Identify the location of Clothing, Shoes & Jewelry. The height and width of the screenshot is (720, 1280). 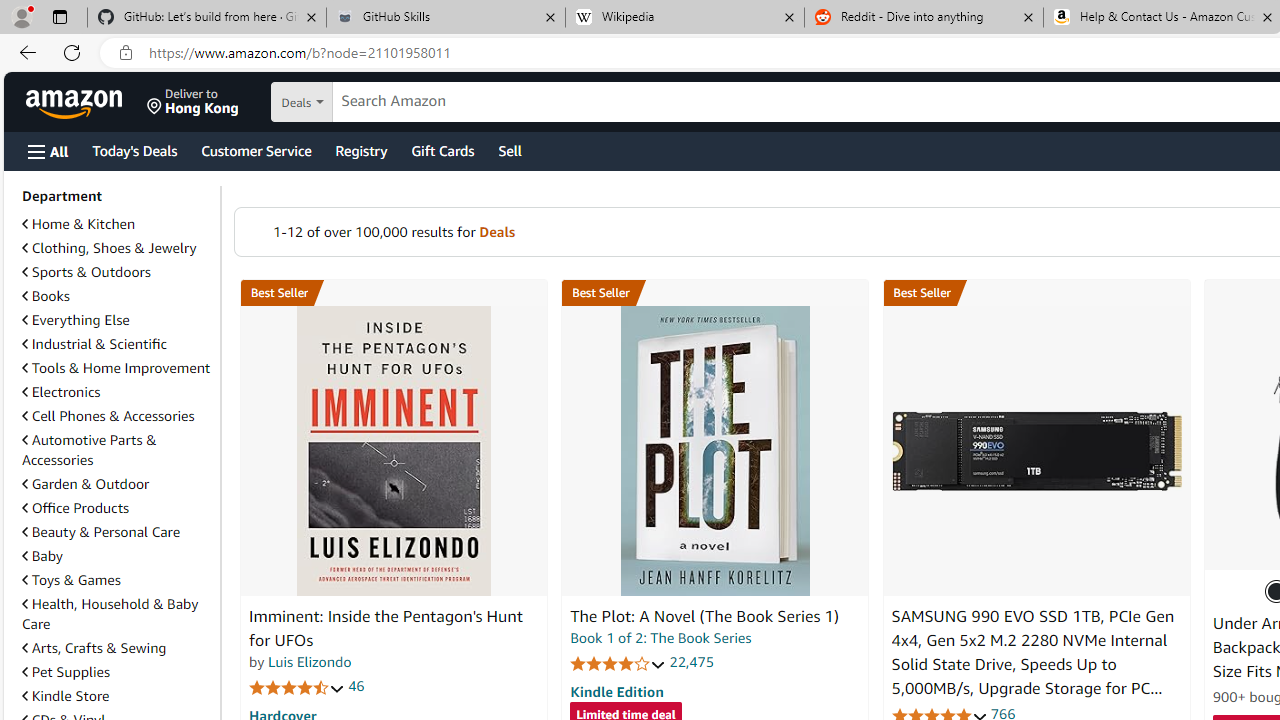
(117, 248).